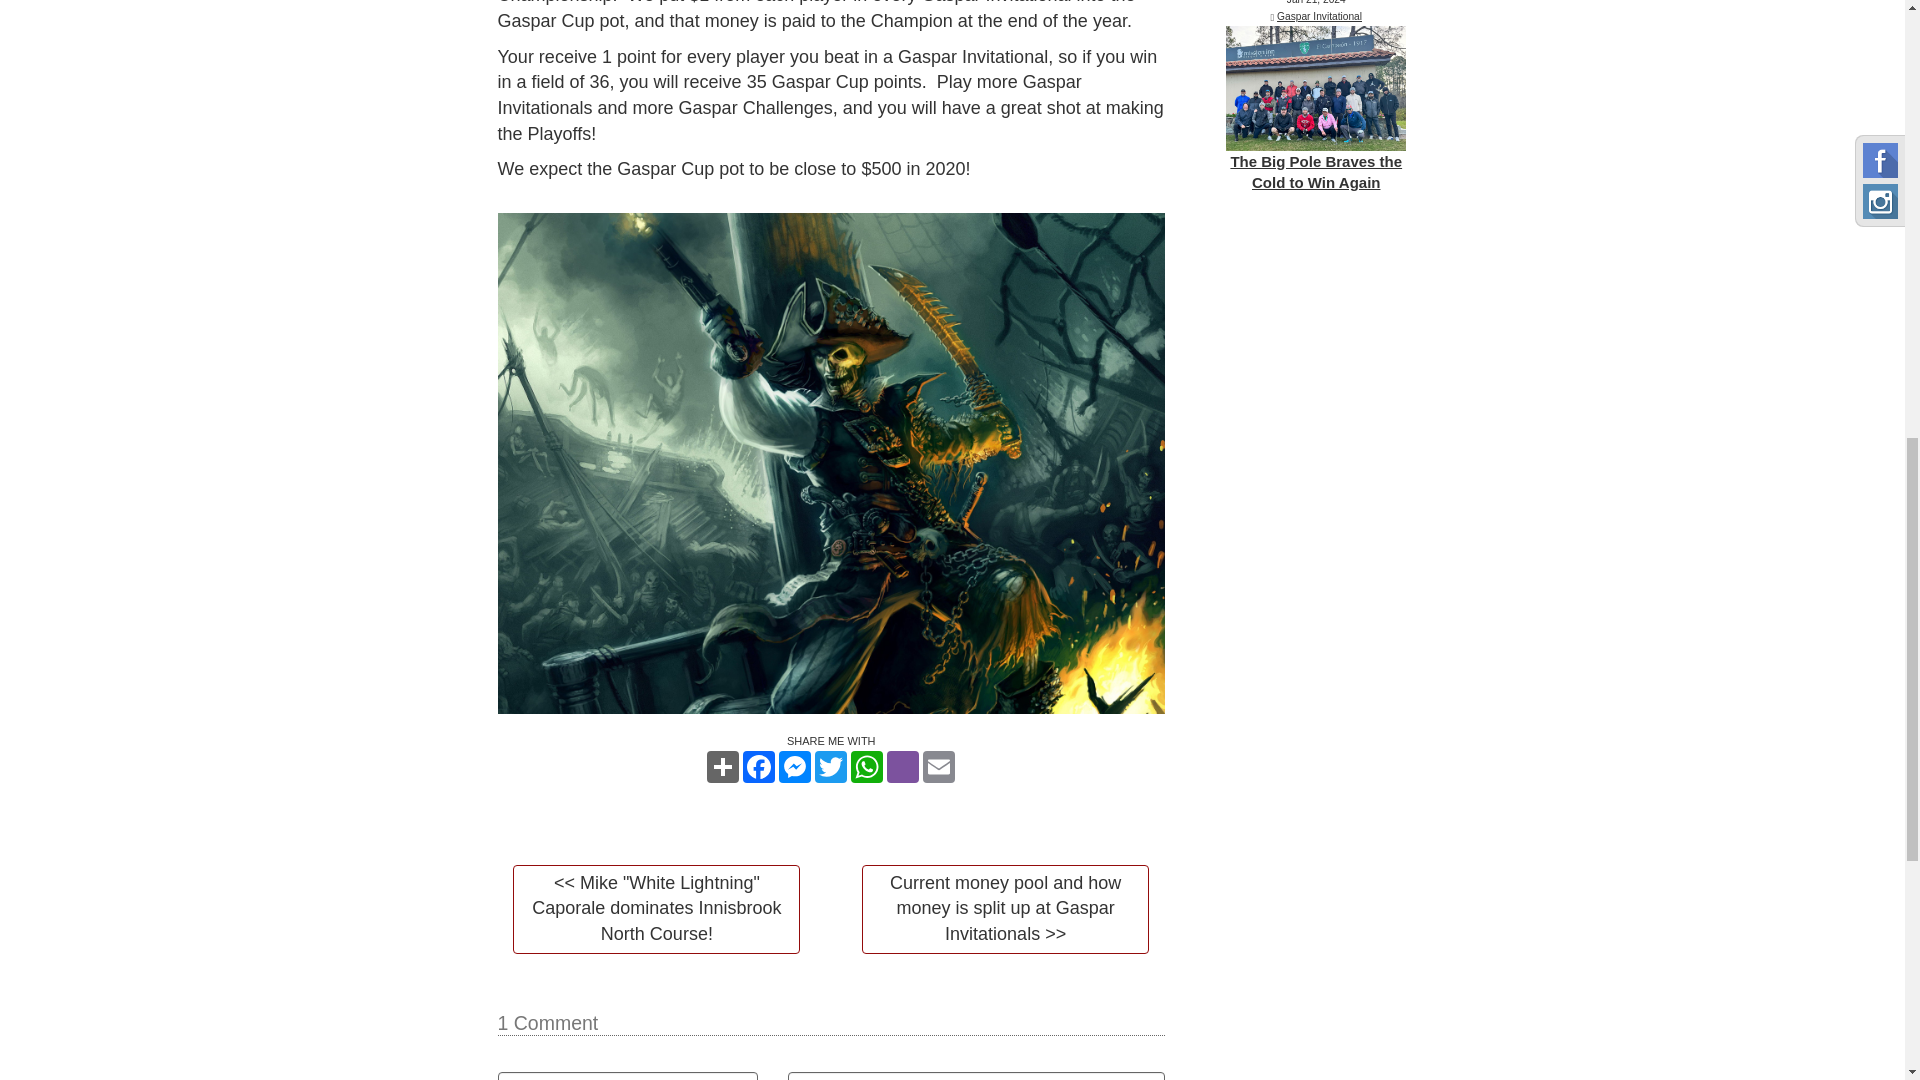 The height and width of the screenshot is (1080, 1920). Describe the element at coordinates (794, 766) in the screenshot. I see `Messenger` at that location.